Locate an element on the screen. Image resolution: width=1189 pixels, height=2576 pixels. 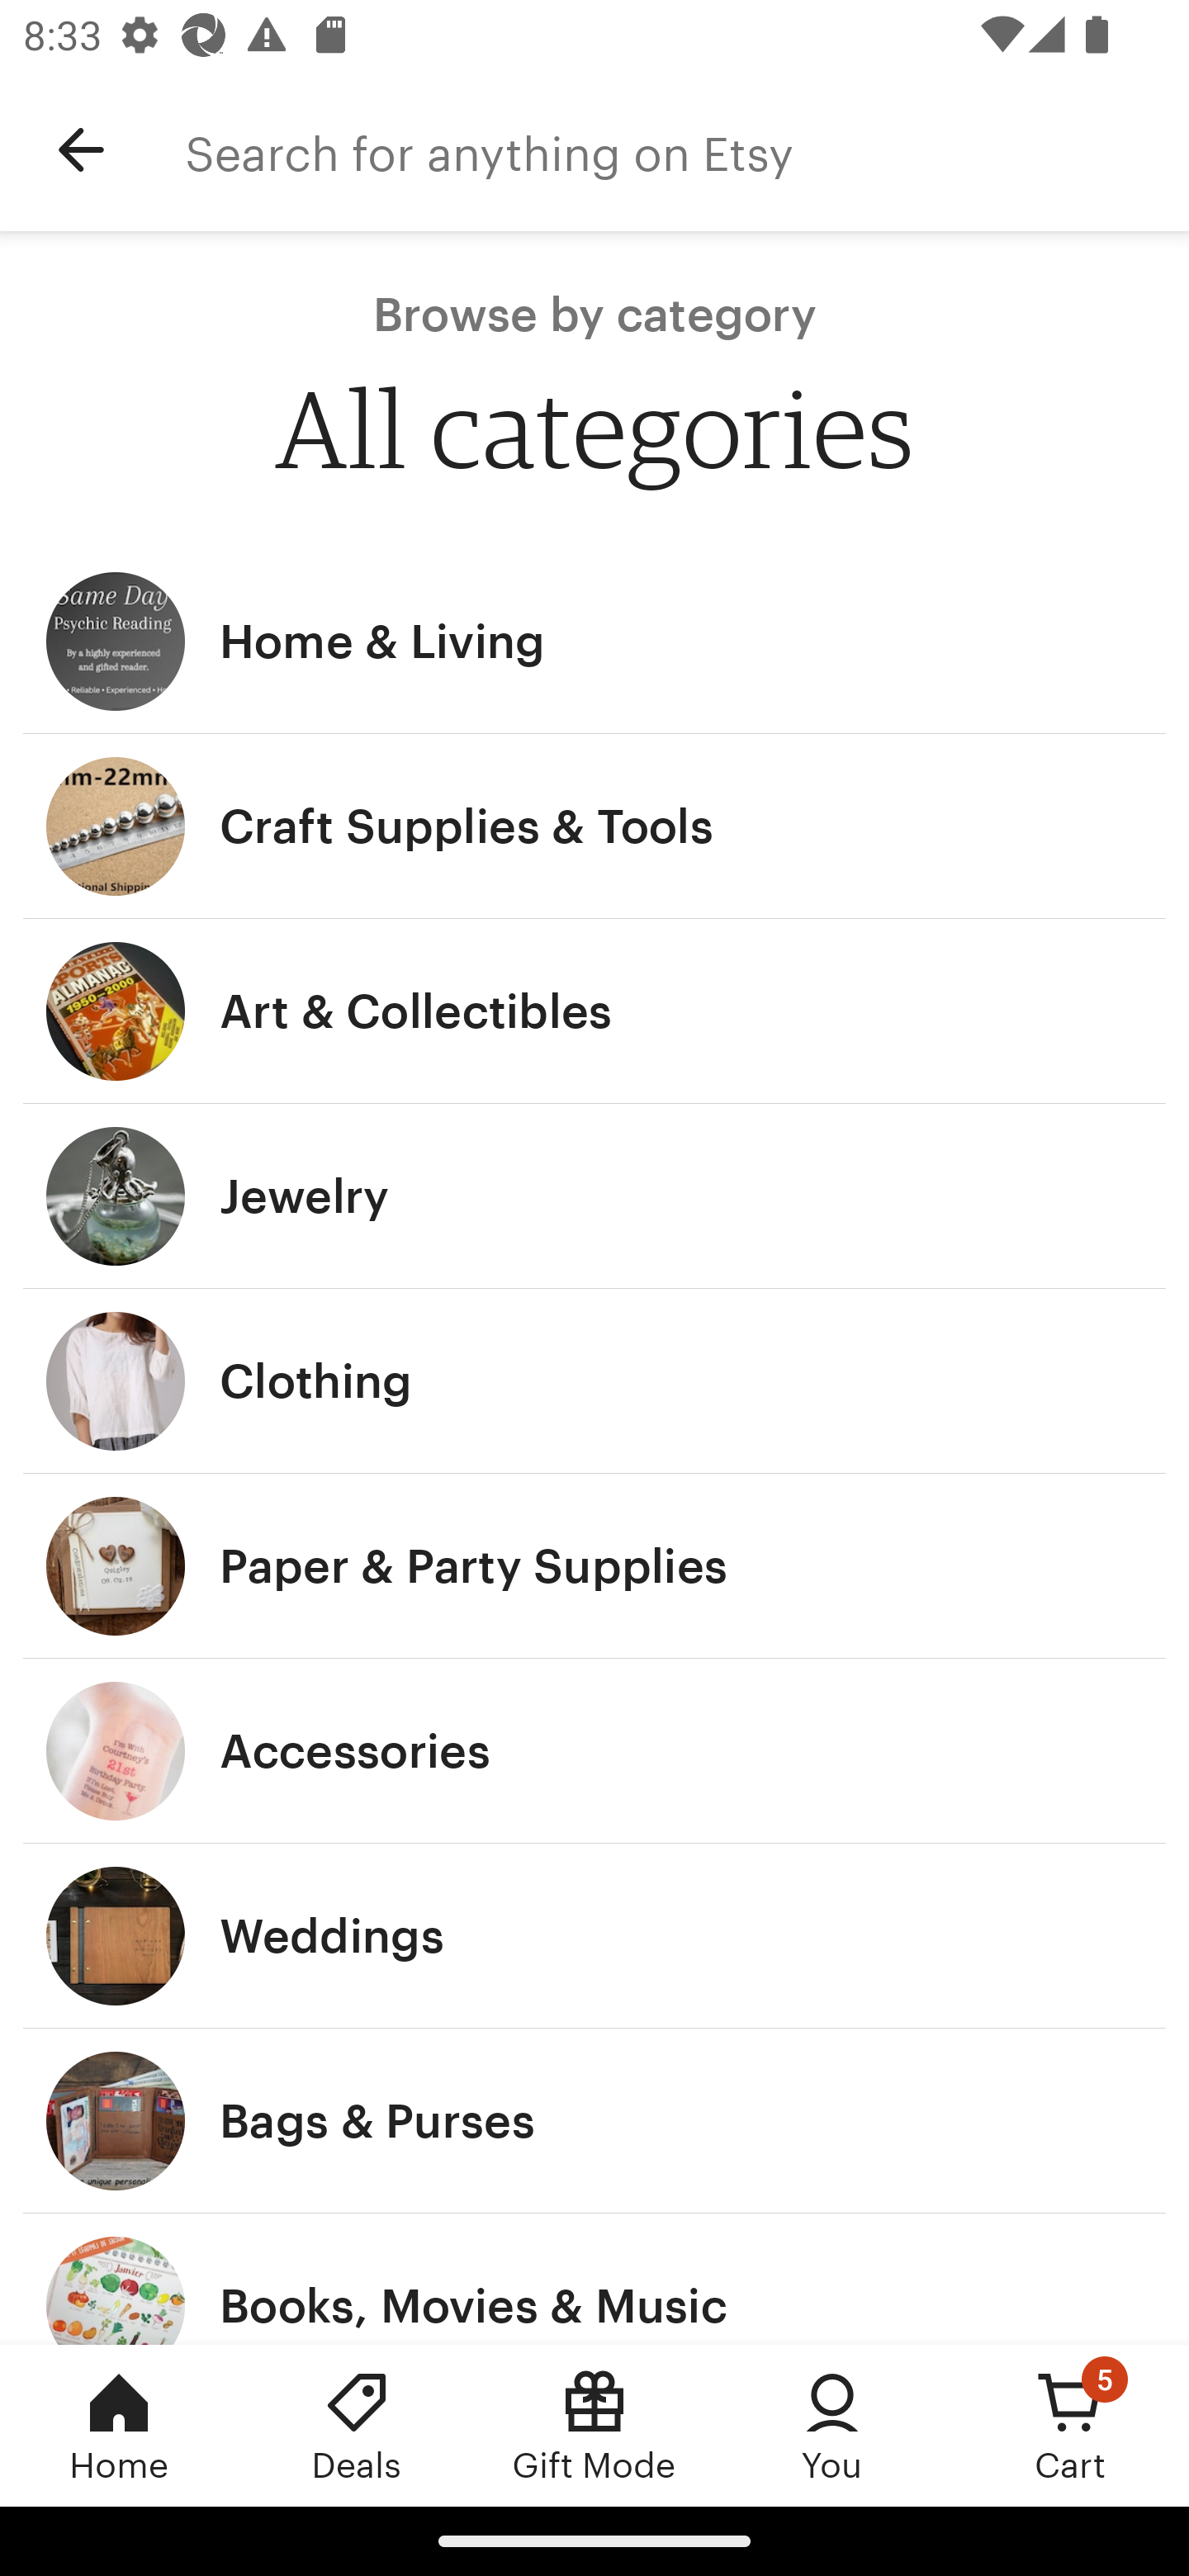
Clothing is located at coordinates (594, 1380).